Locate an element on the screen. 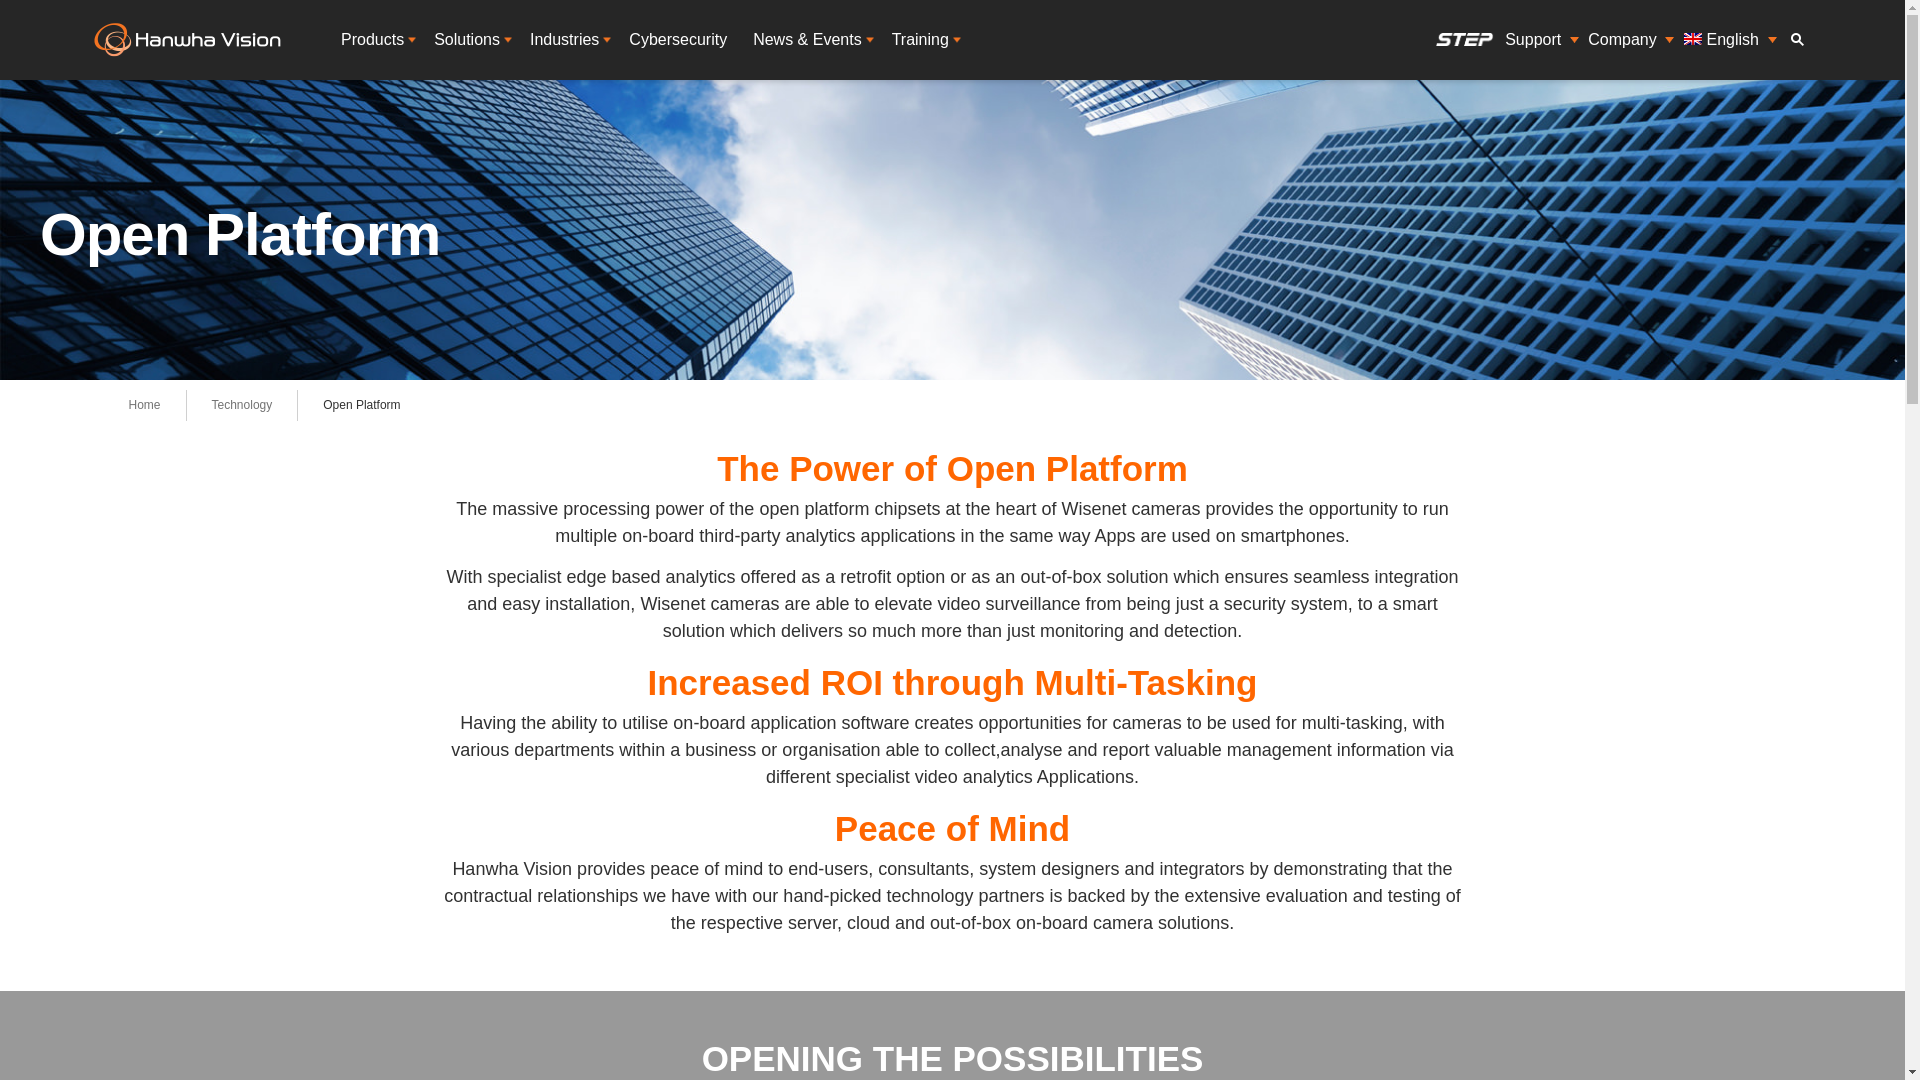 The width and height of the screenshot is (1920, 1080). Products is located at coordinates (374, 40).